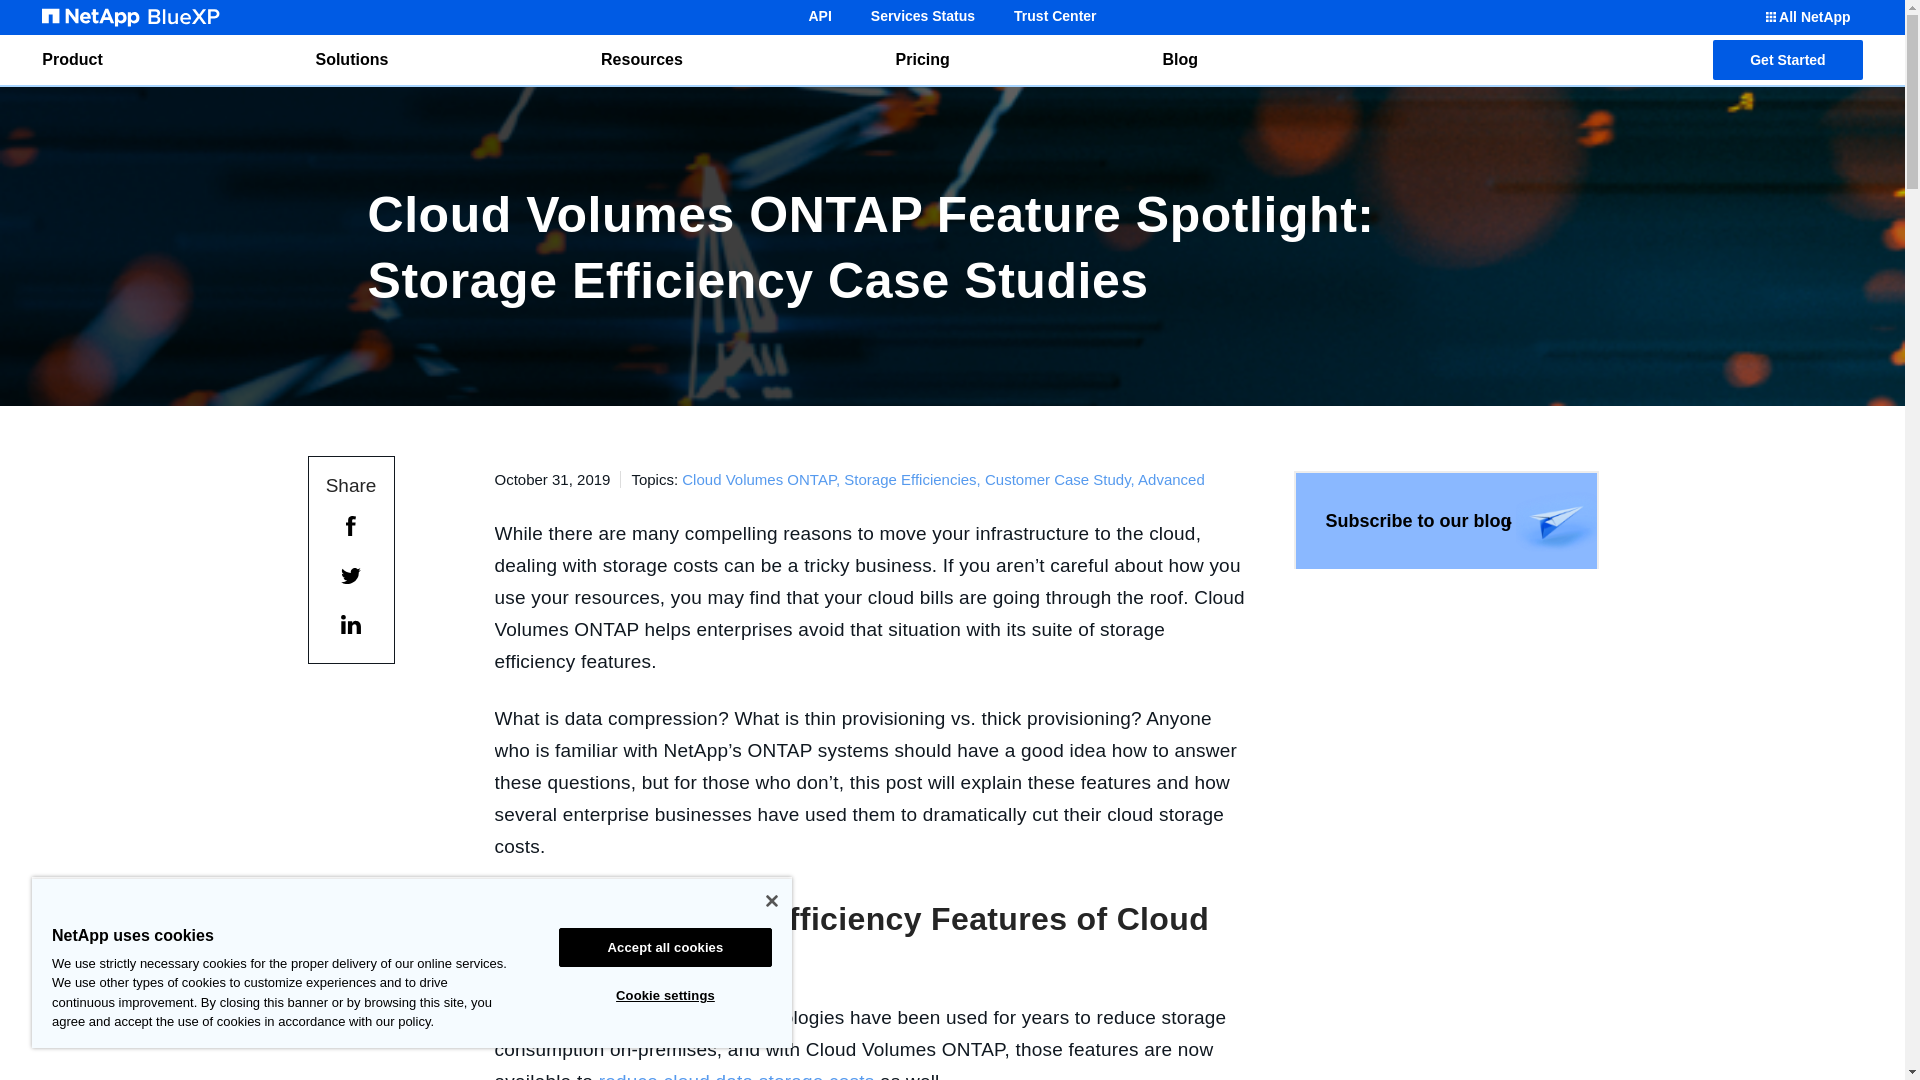 This screenshot has width=1920, height=1080. Describe the element at coordinates (131, 17) in the screenshot. I see `NetApp BlueXP` at that location.